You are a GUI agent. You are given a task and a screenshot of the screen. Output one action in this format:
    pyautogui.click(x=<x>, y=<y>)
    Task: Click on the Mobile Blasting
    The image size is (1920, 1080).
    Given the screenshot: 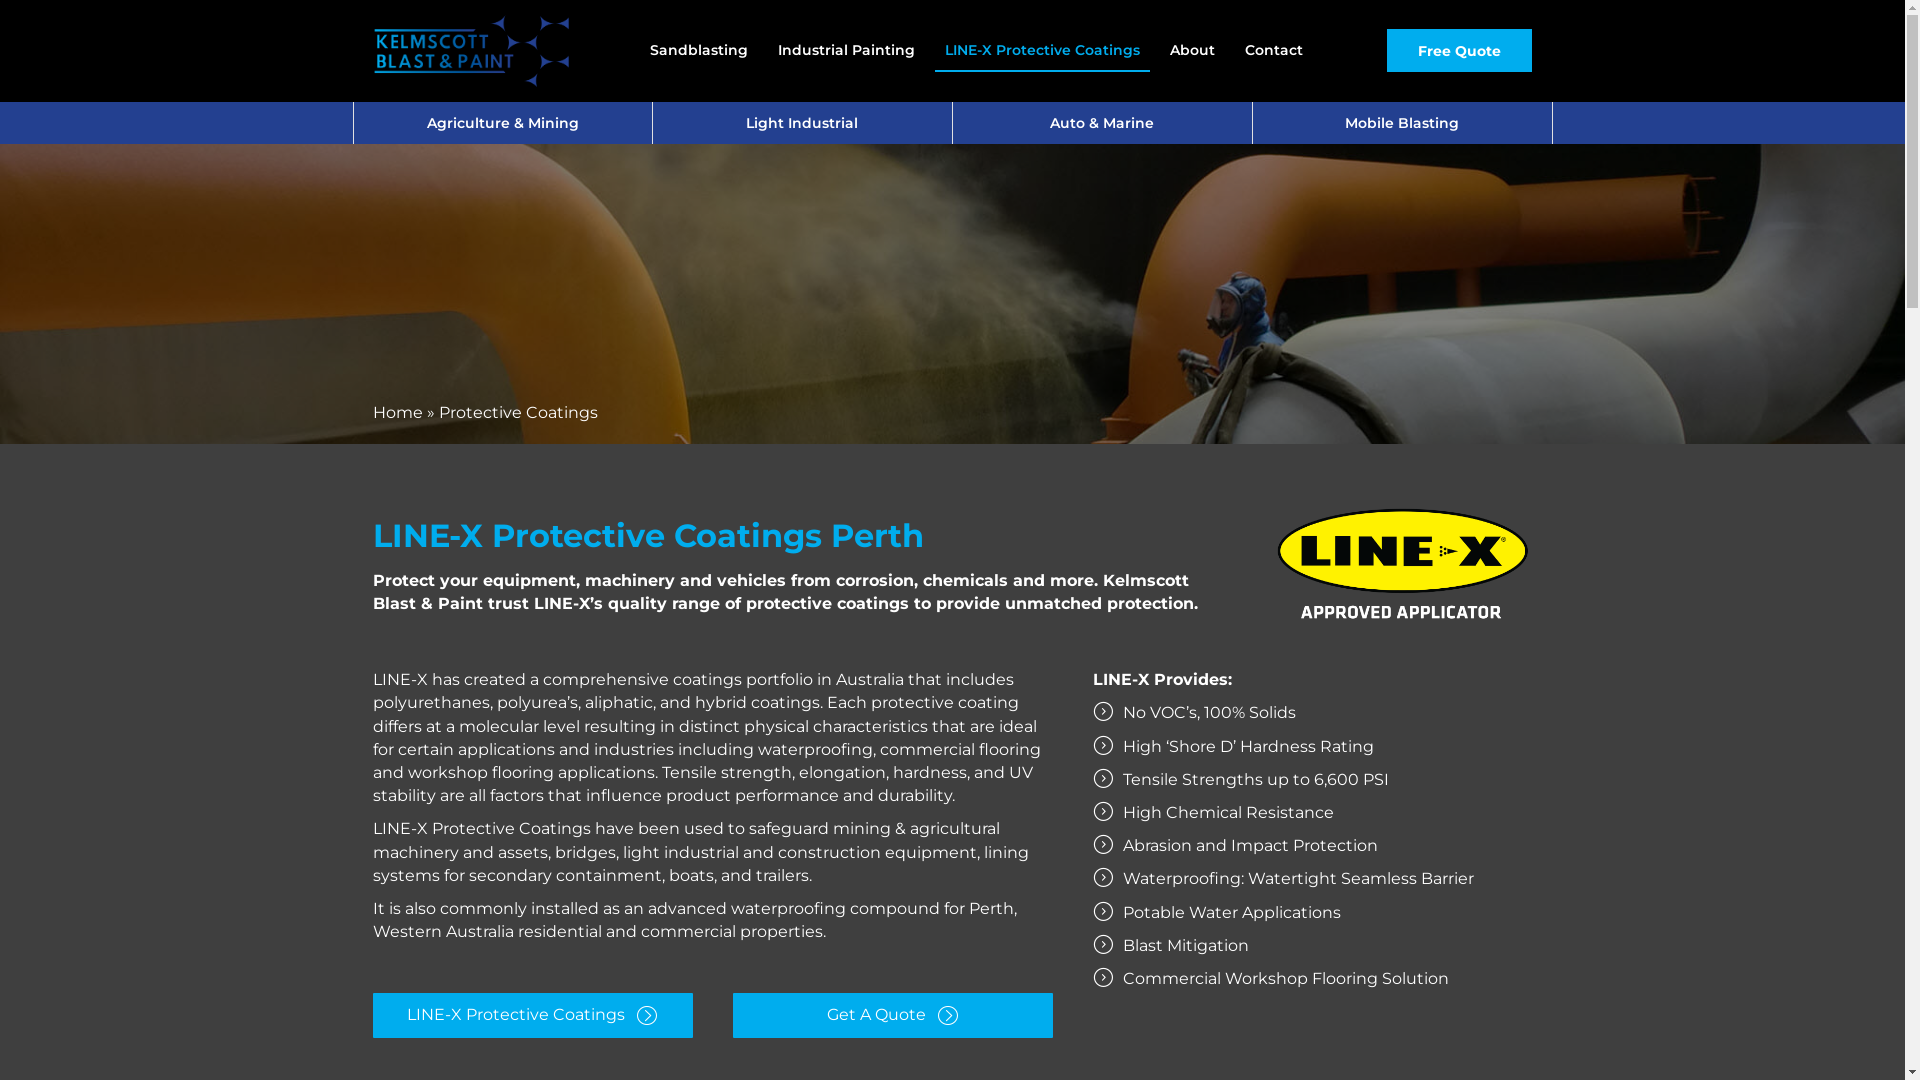 What is the action you would take?
    pyautogui.click(x=1402, y=123)
    